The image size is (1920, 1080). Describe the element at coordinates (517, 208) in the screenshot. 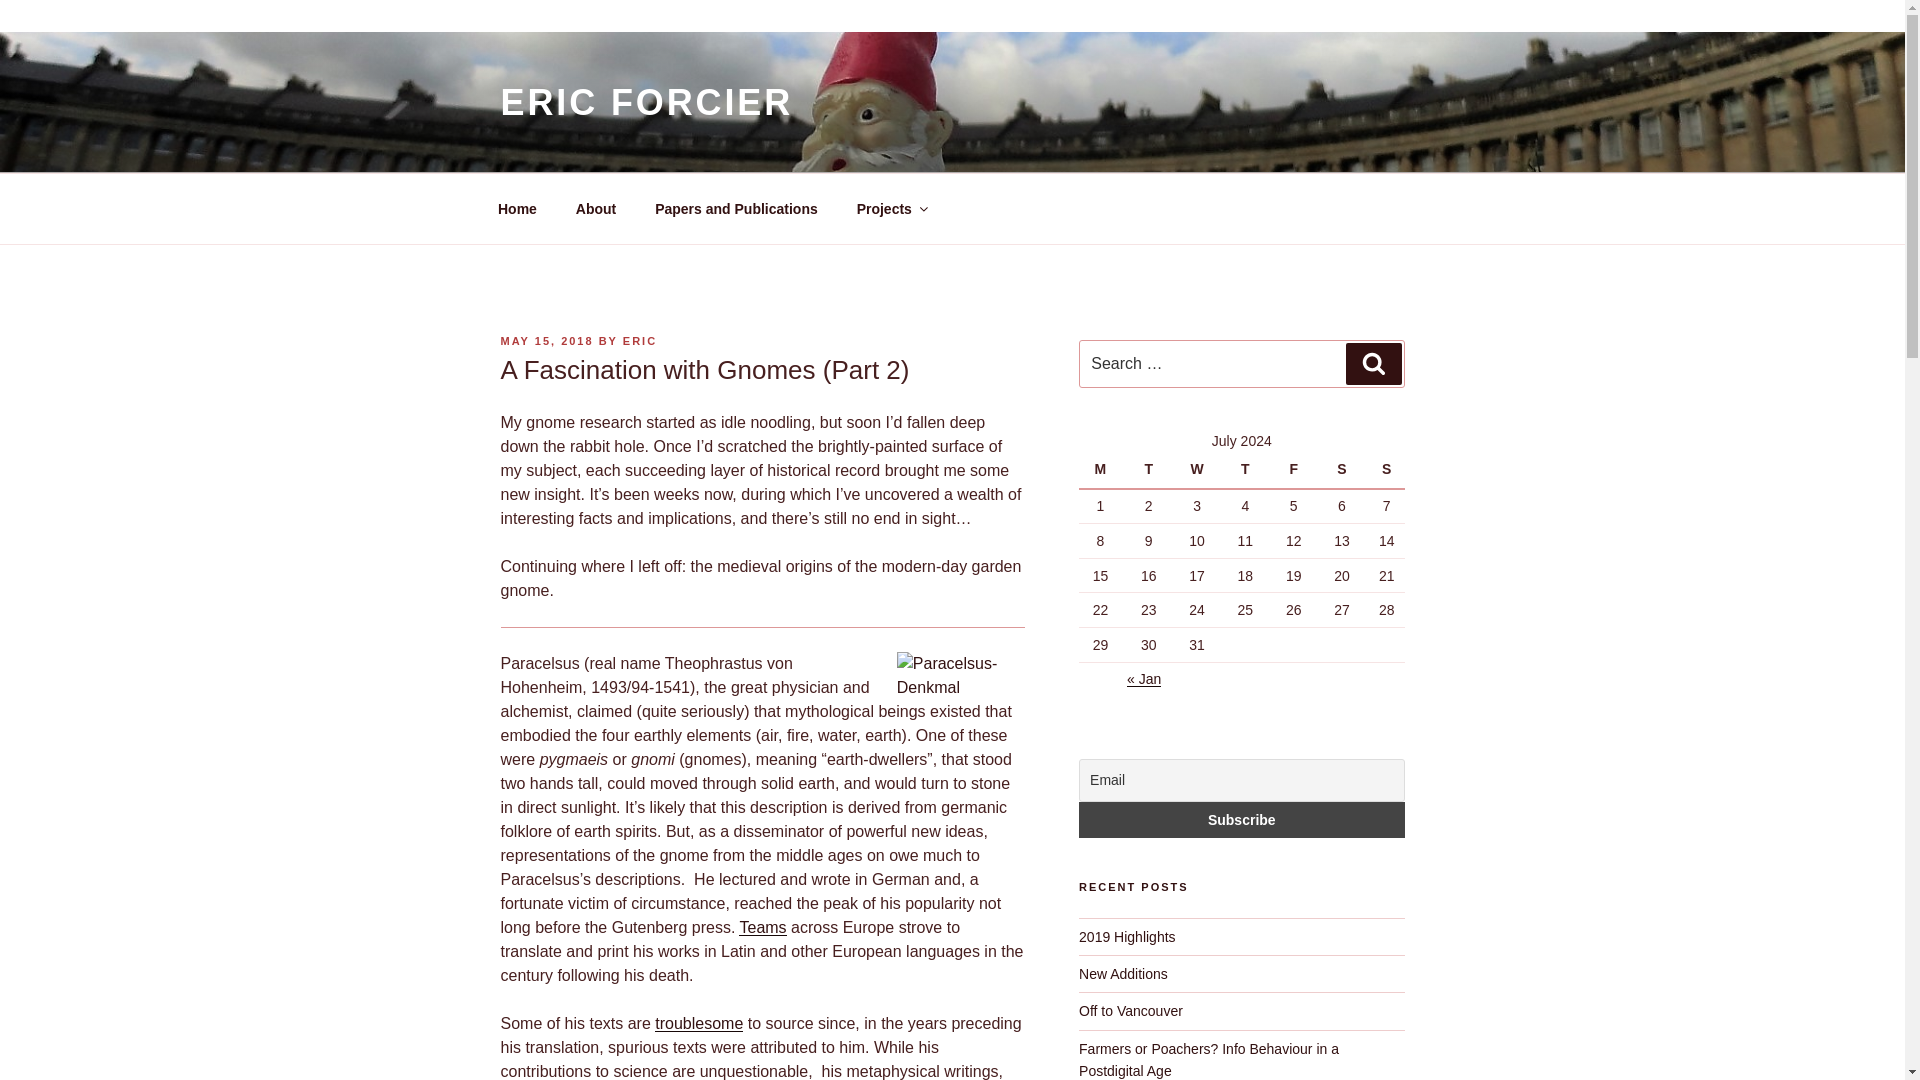

I see `Home` at that location.